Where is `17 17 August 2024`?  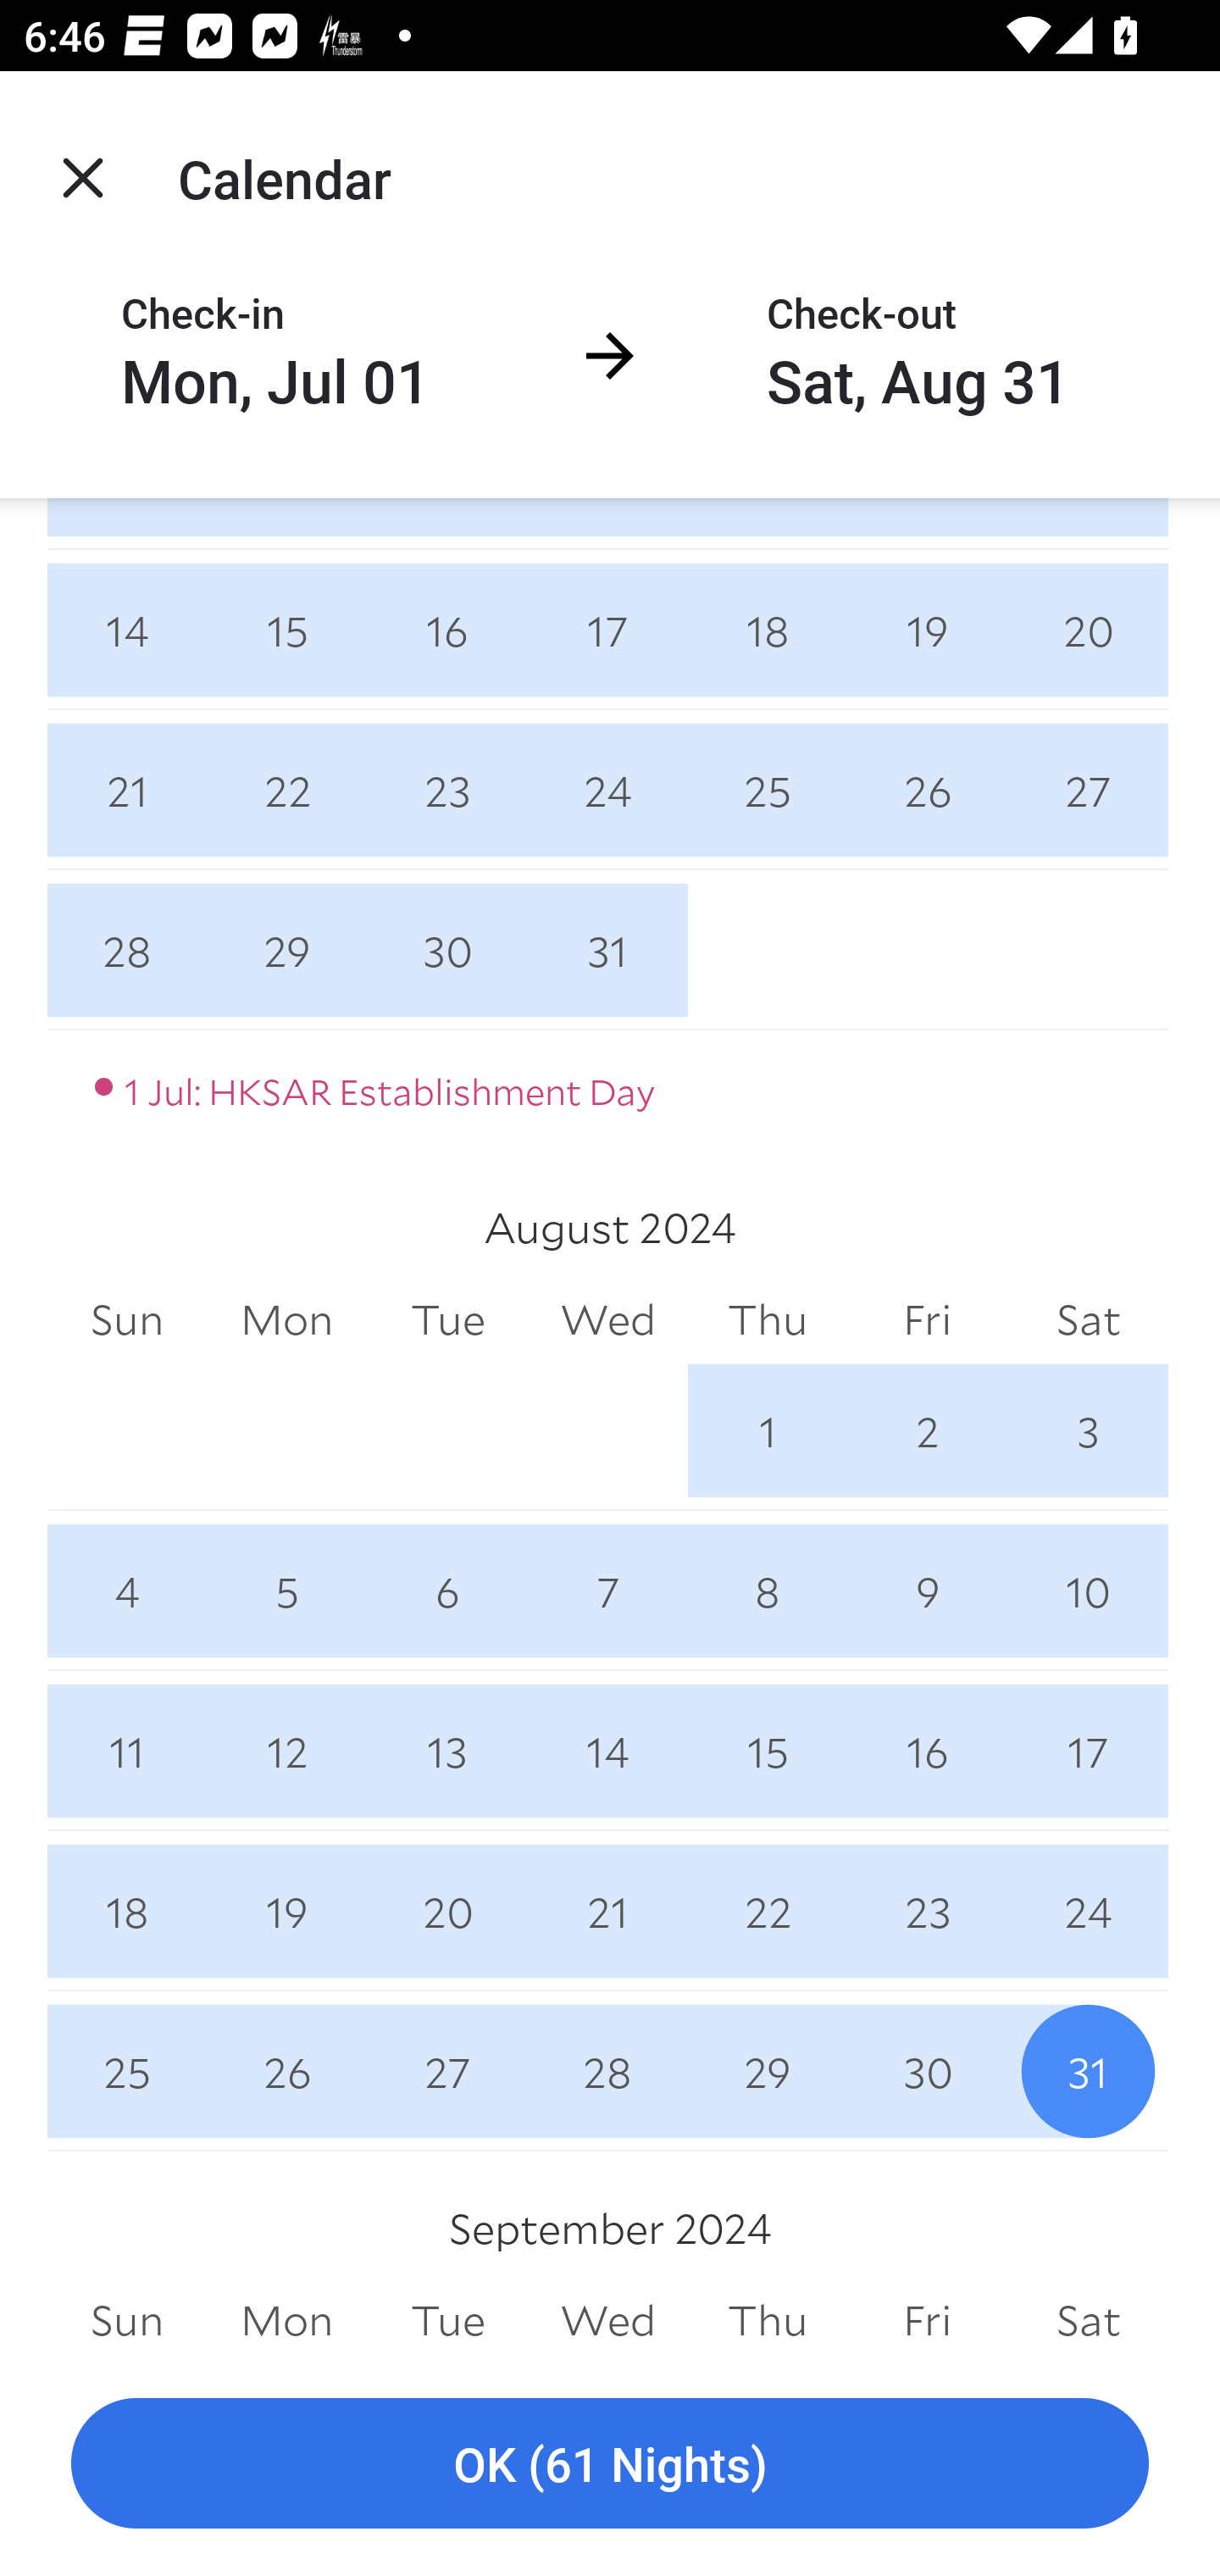
17 17 August 2024 is located at coordinates (1088, 1751).